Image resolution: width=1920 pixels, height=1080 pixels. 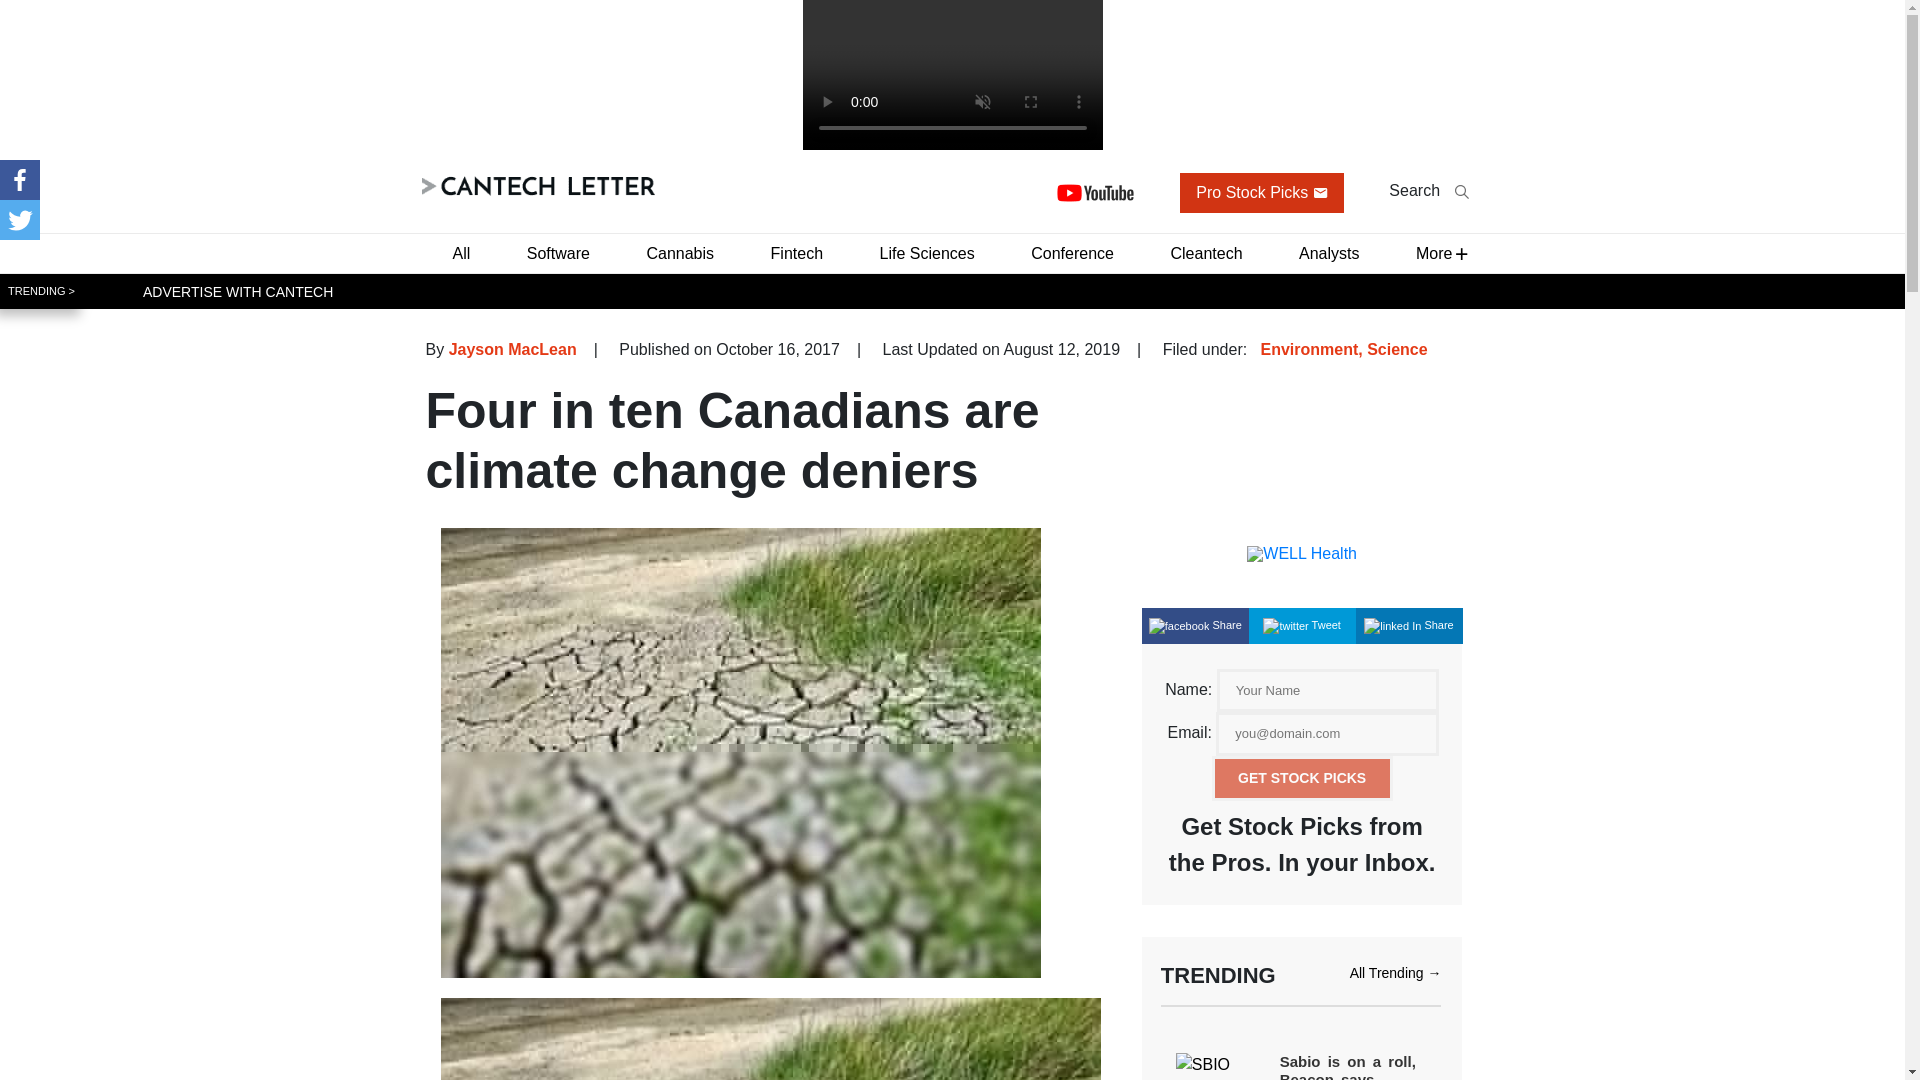 What do you see at coordinates (1434, 252) in the screenshot?
I see `More` at bounding box center [1434, 252].